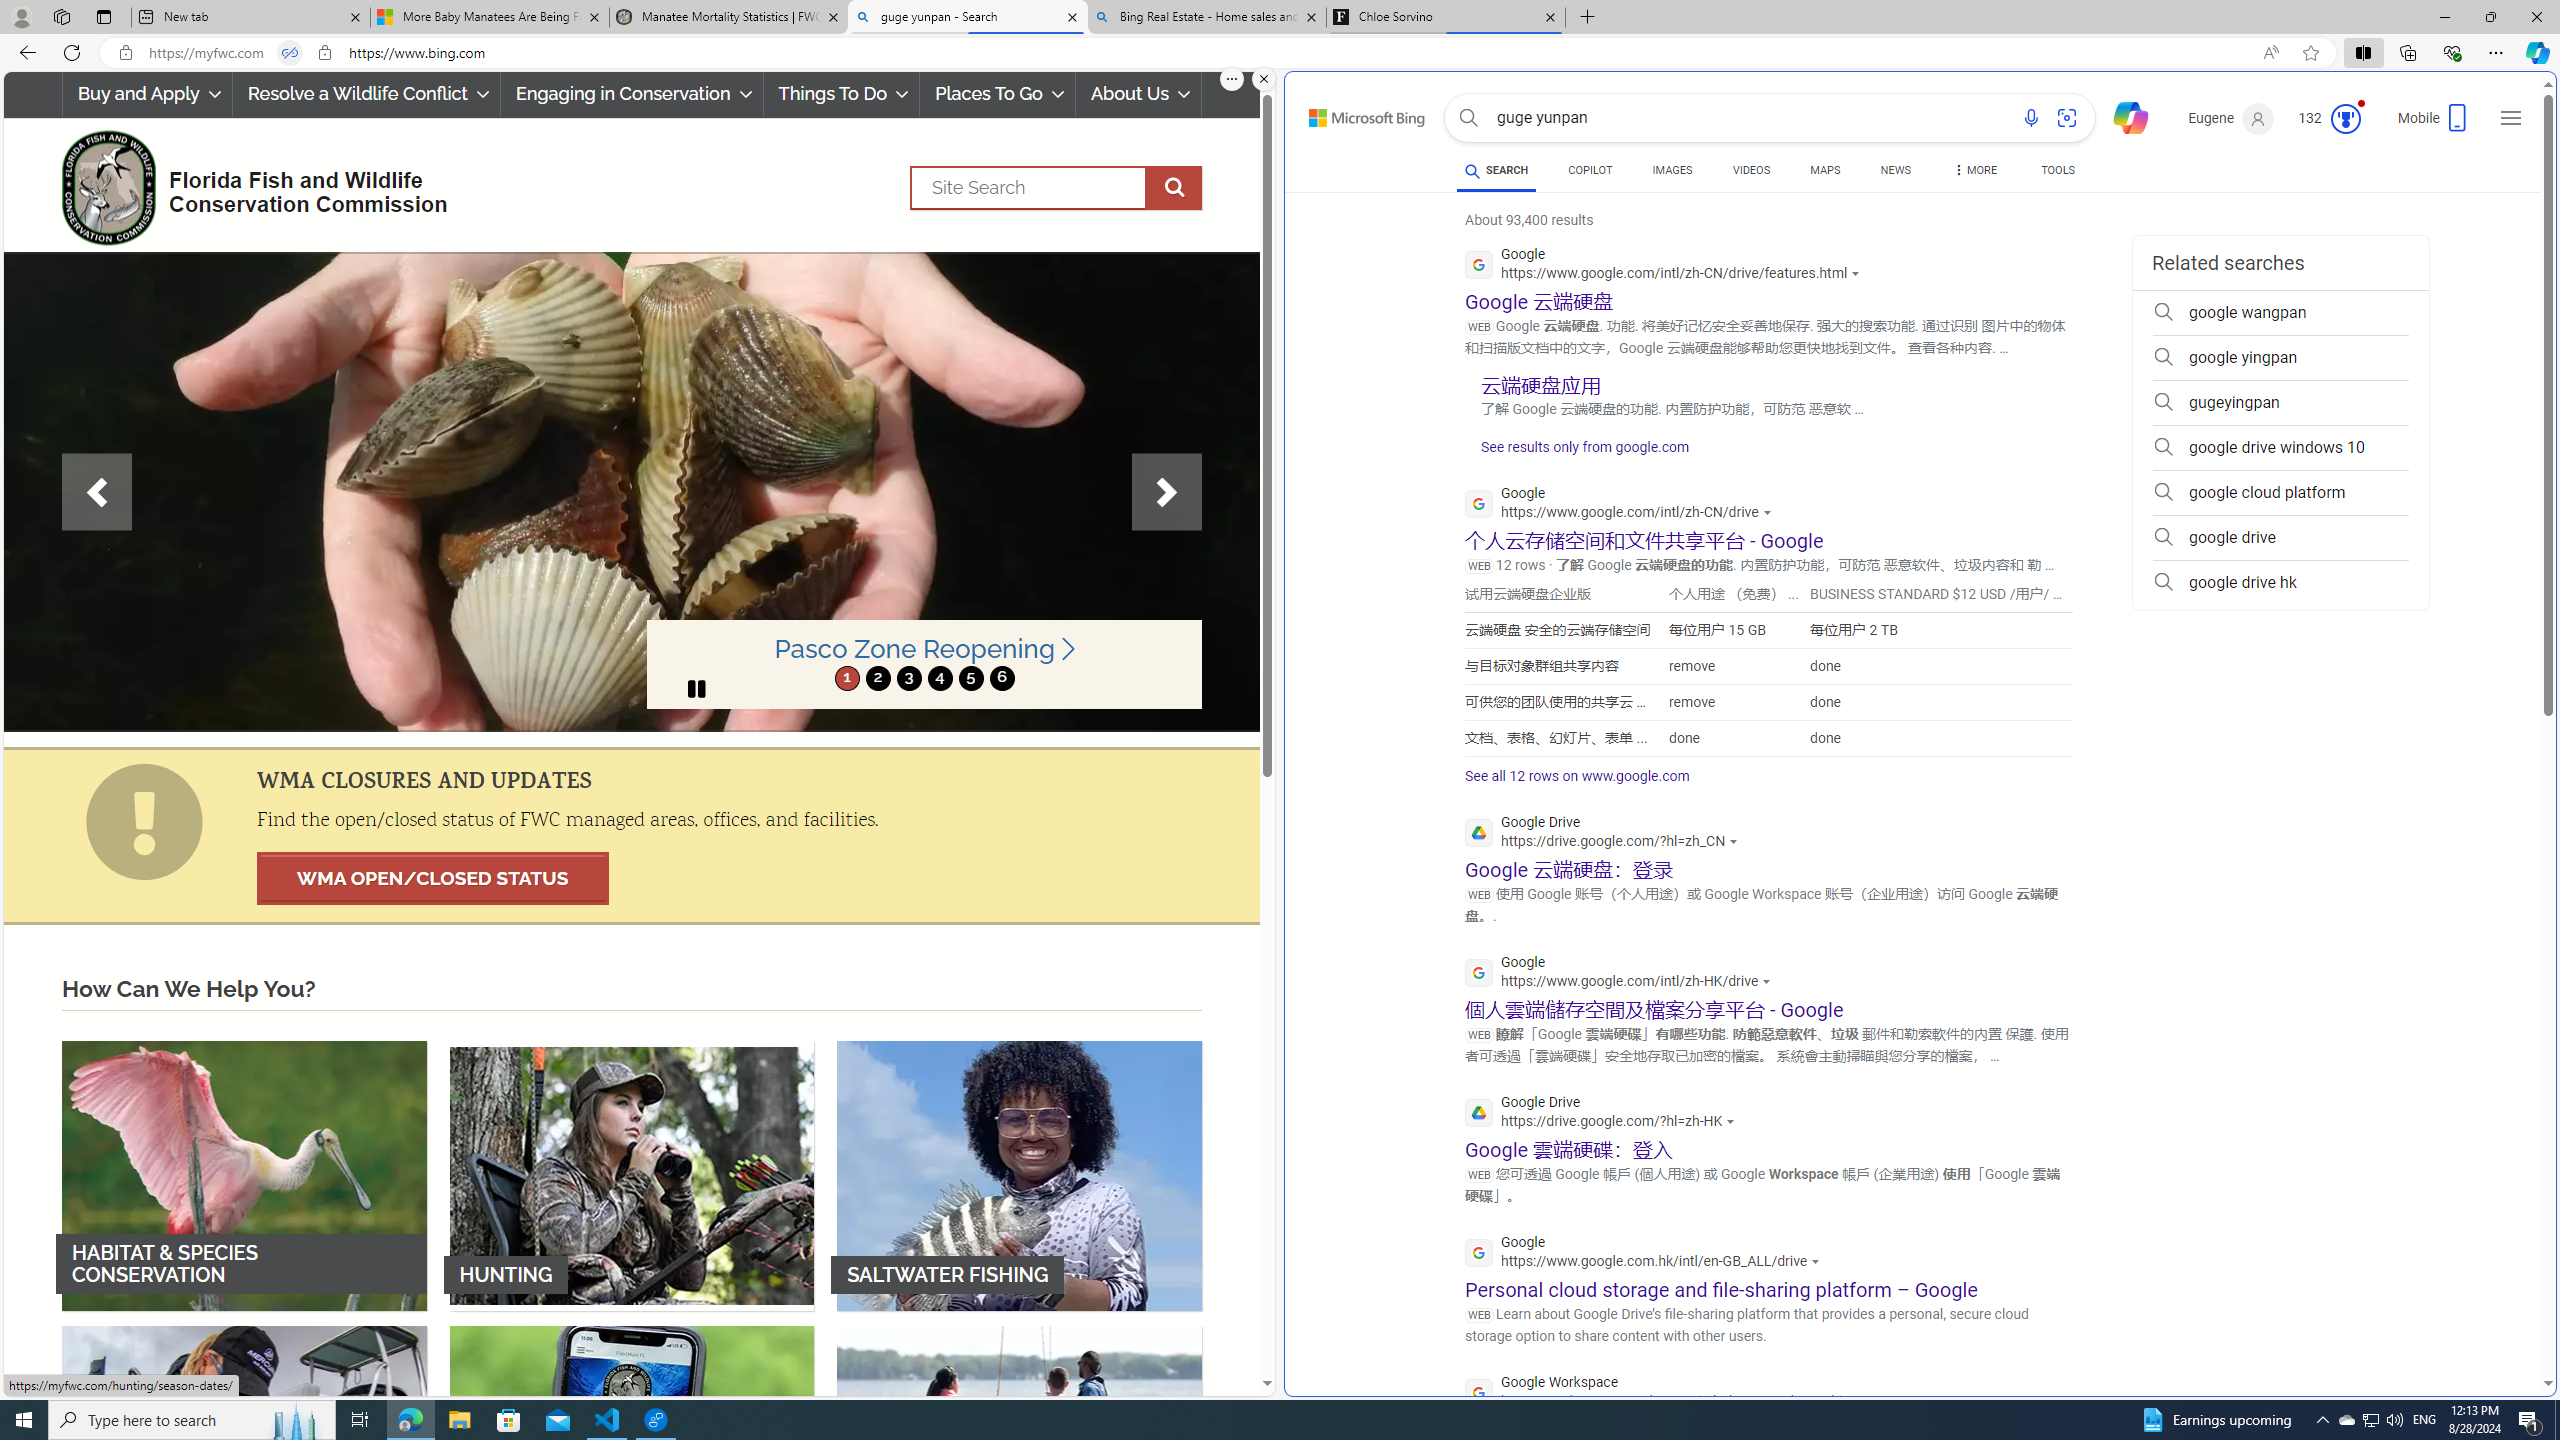 This screenshot has width=2560, height=1440. I want to click on Bing Real Estate - Home sales and rental listings, so click(1205, 17).